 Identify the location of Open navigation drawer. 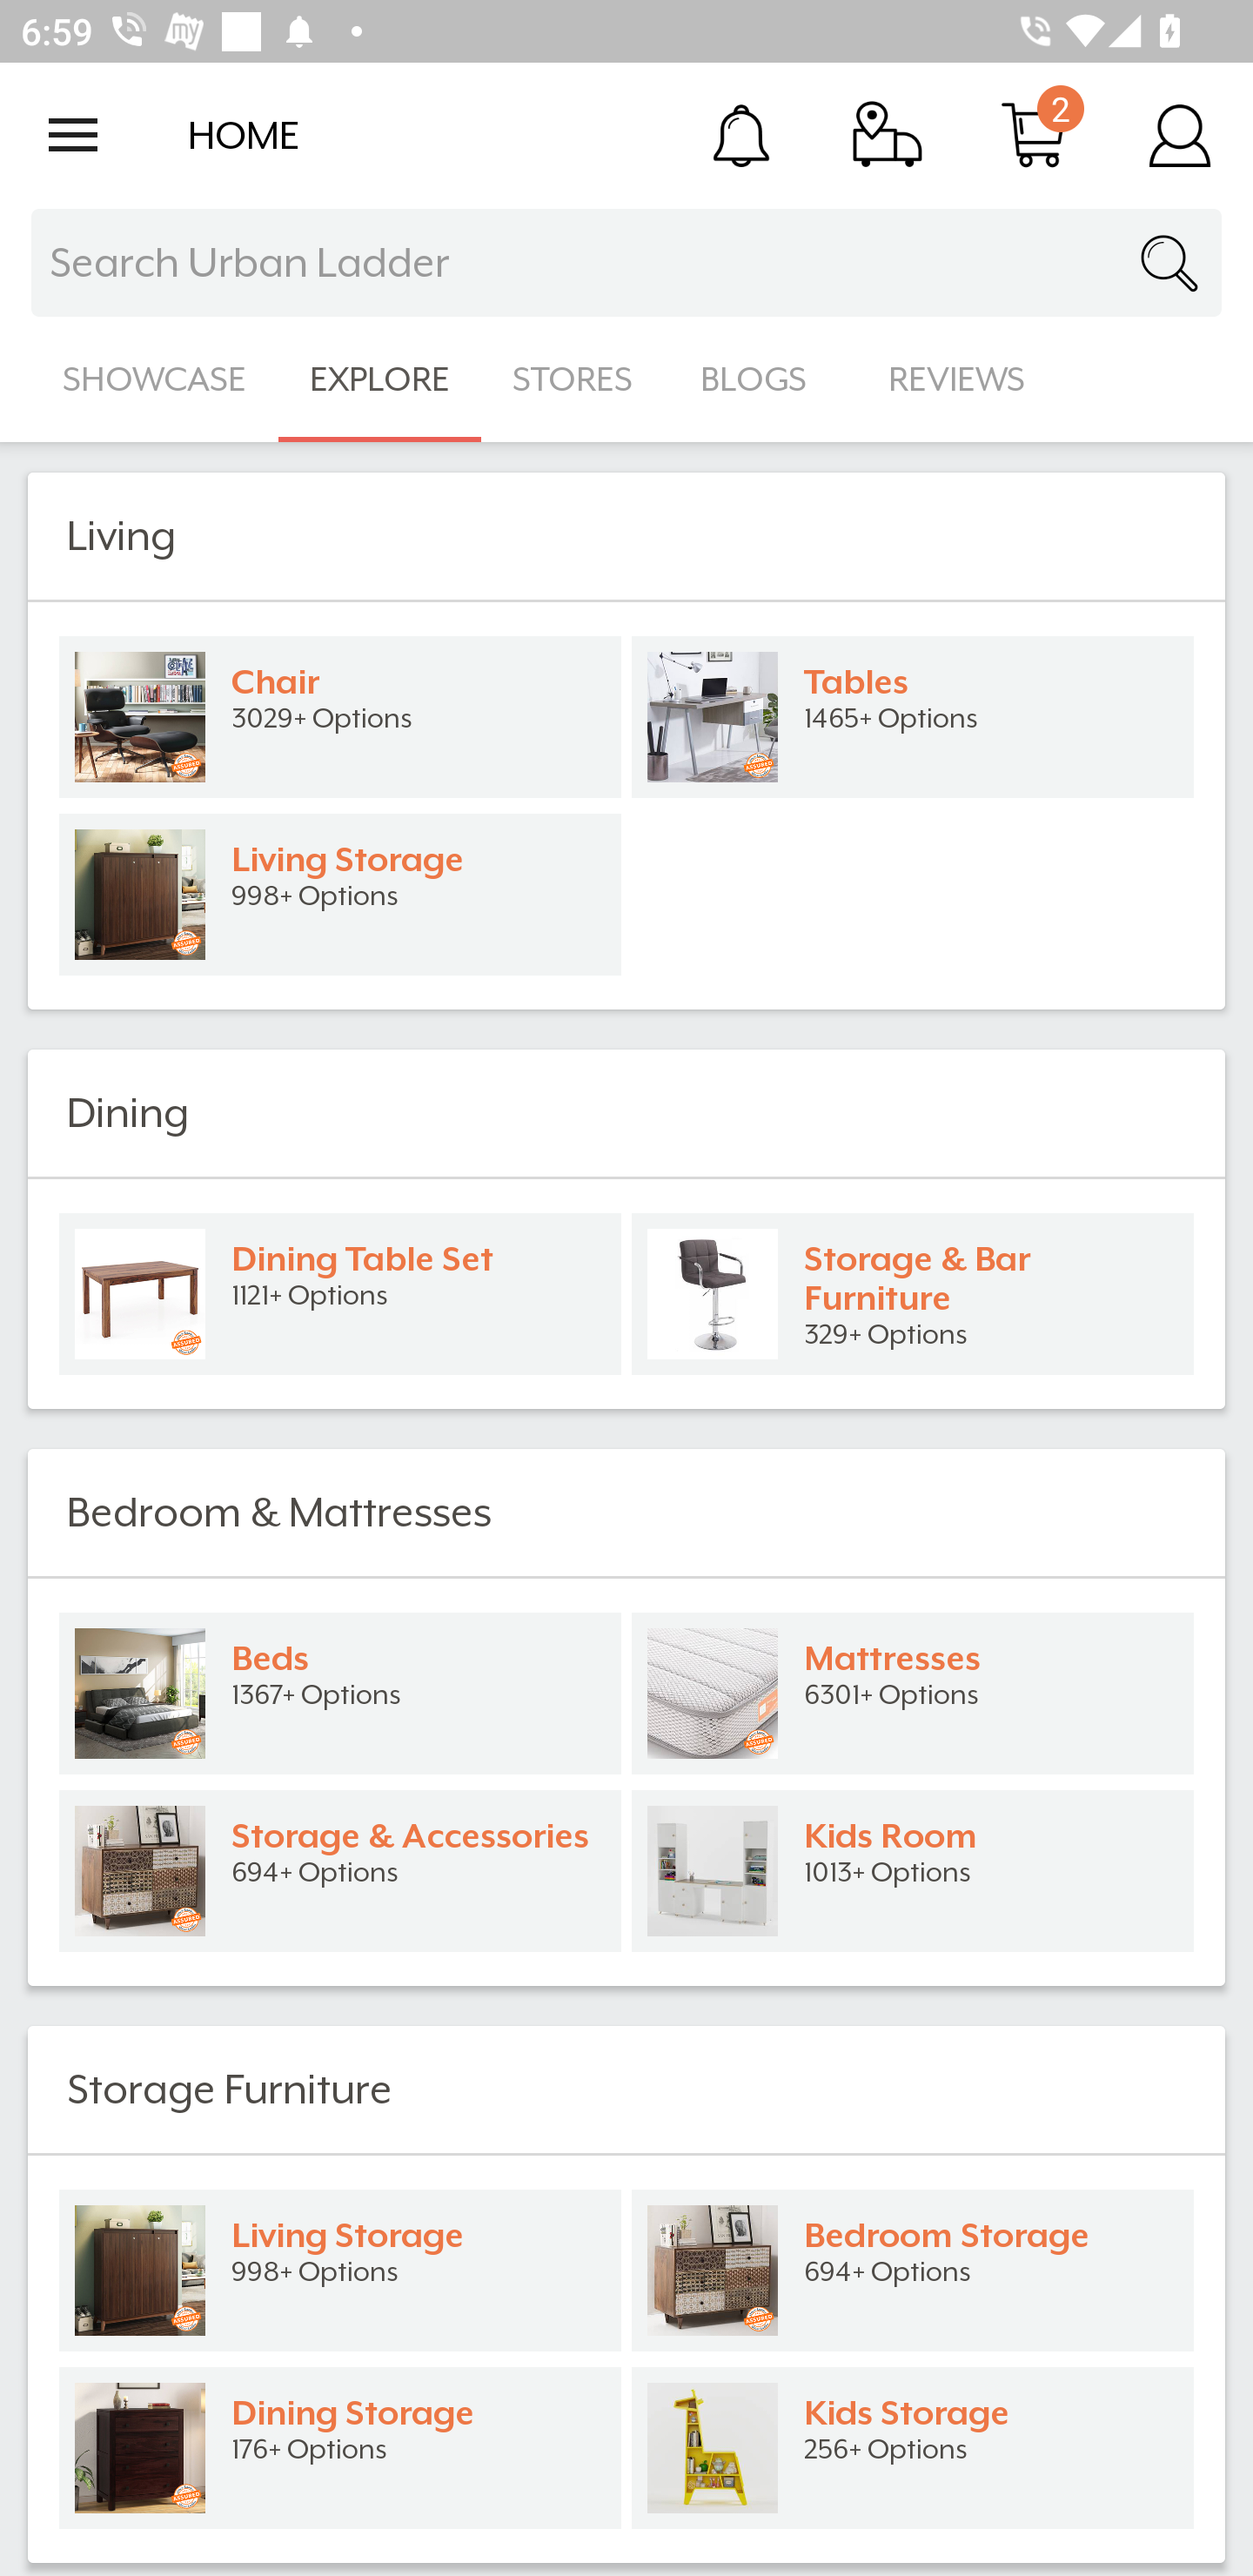
(73, 135).